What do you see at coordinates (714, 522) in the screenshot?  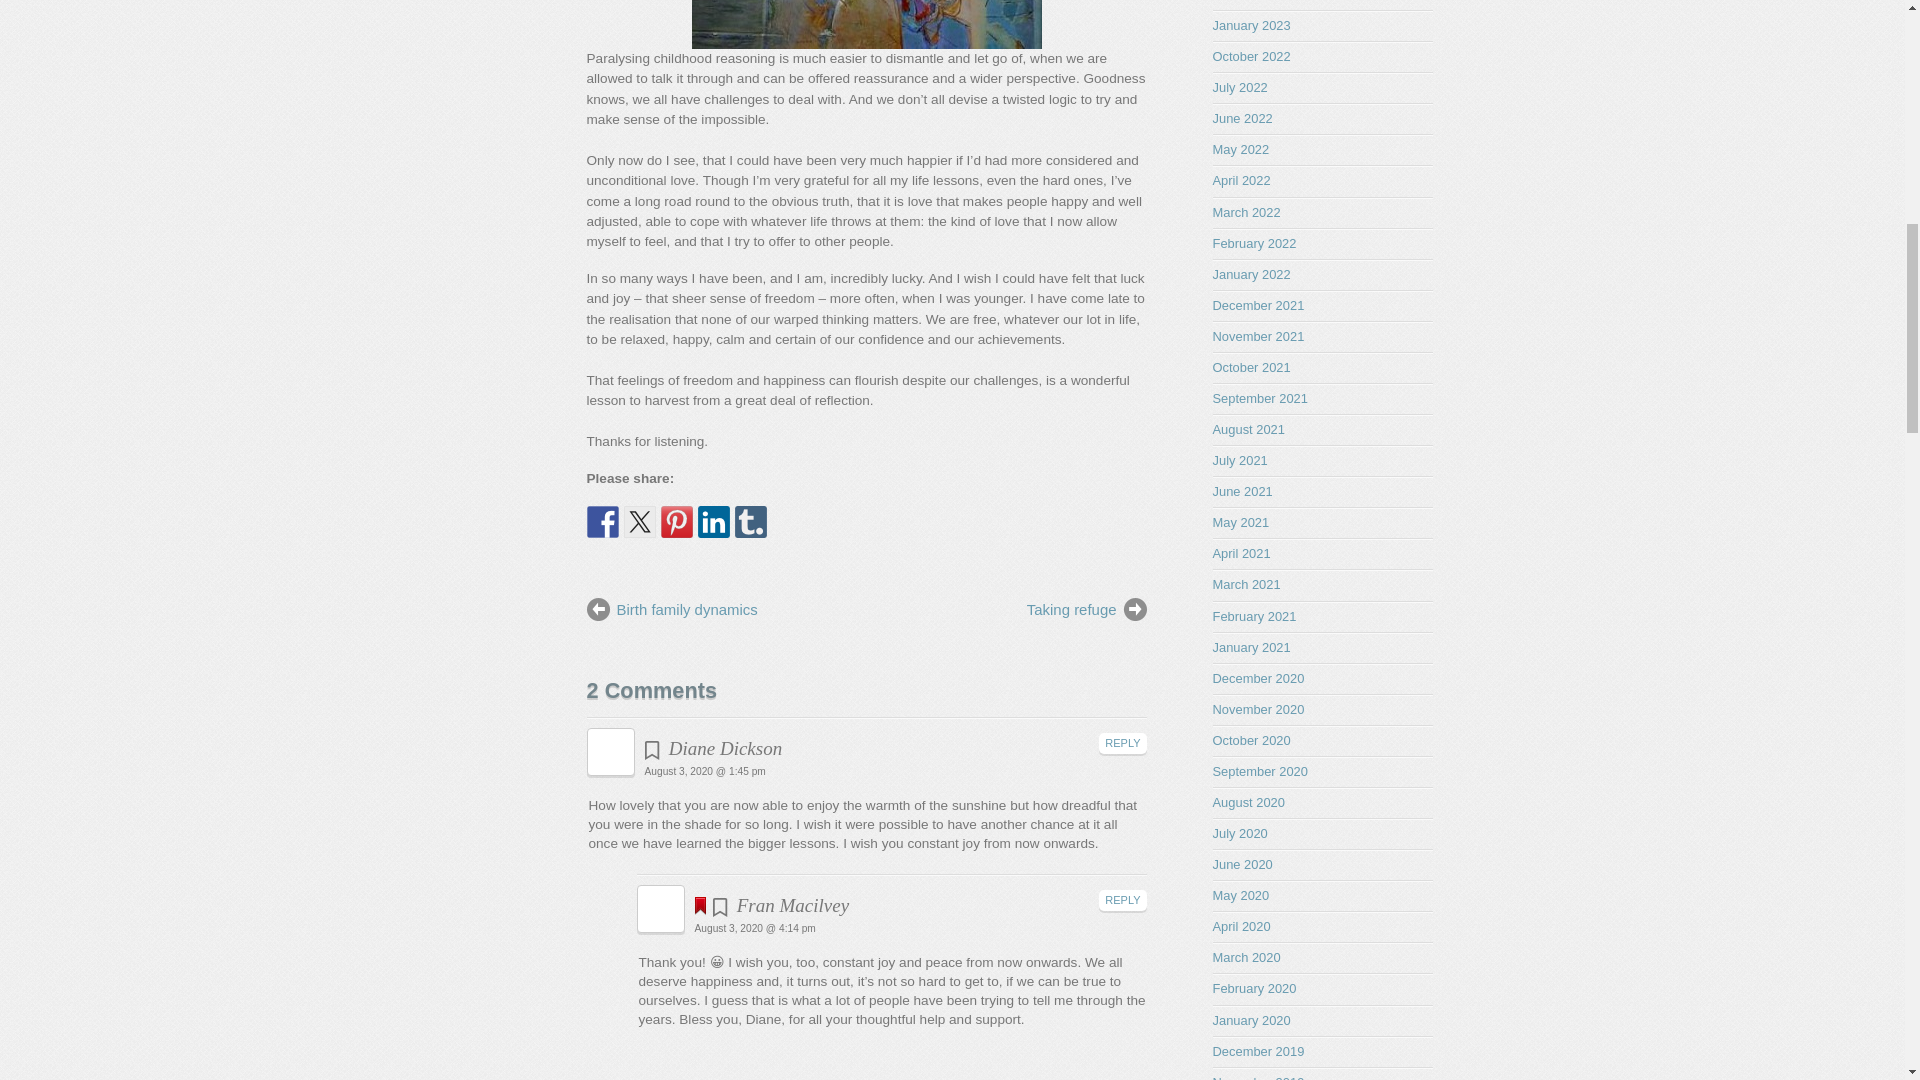 I see `Share on Linkedin` at bounding box center [714, 522].